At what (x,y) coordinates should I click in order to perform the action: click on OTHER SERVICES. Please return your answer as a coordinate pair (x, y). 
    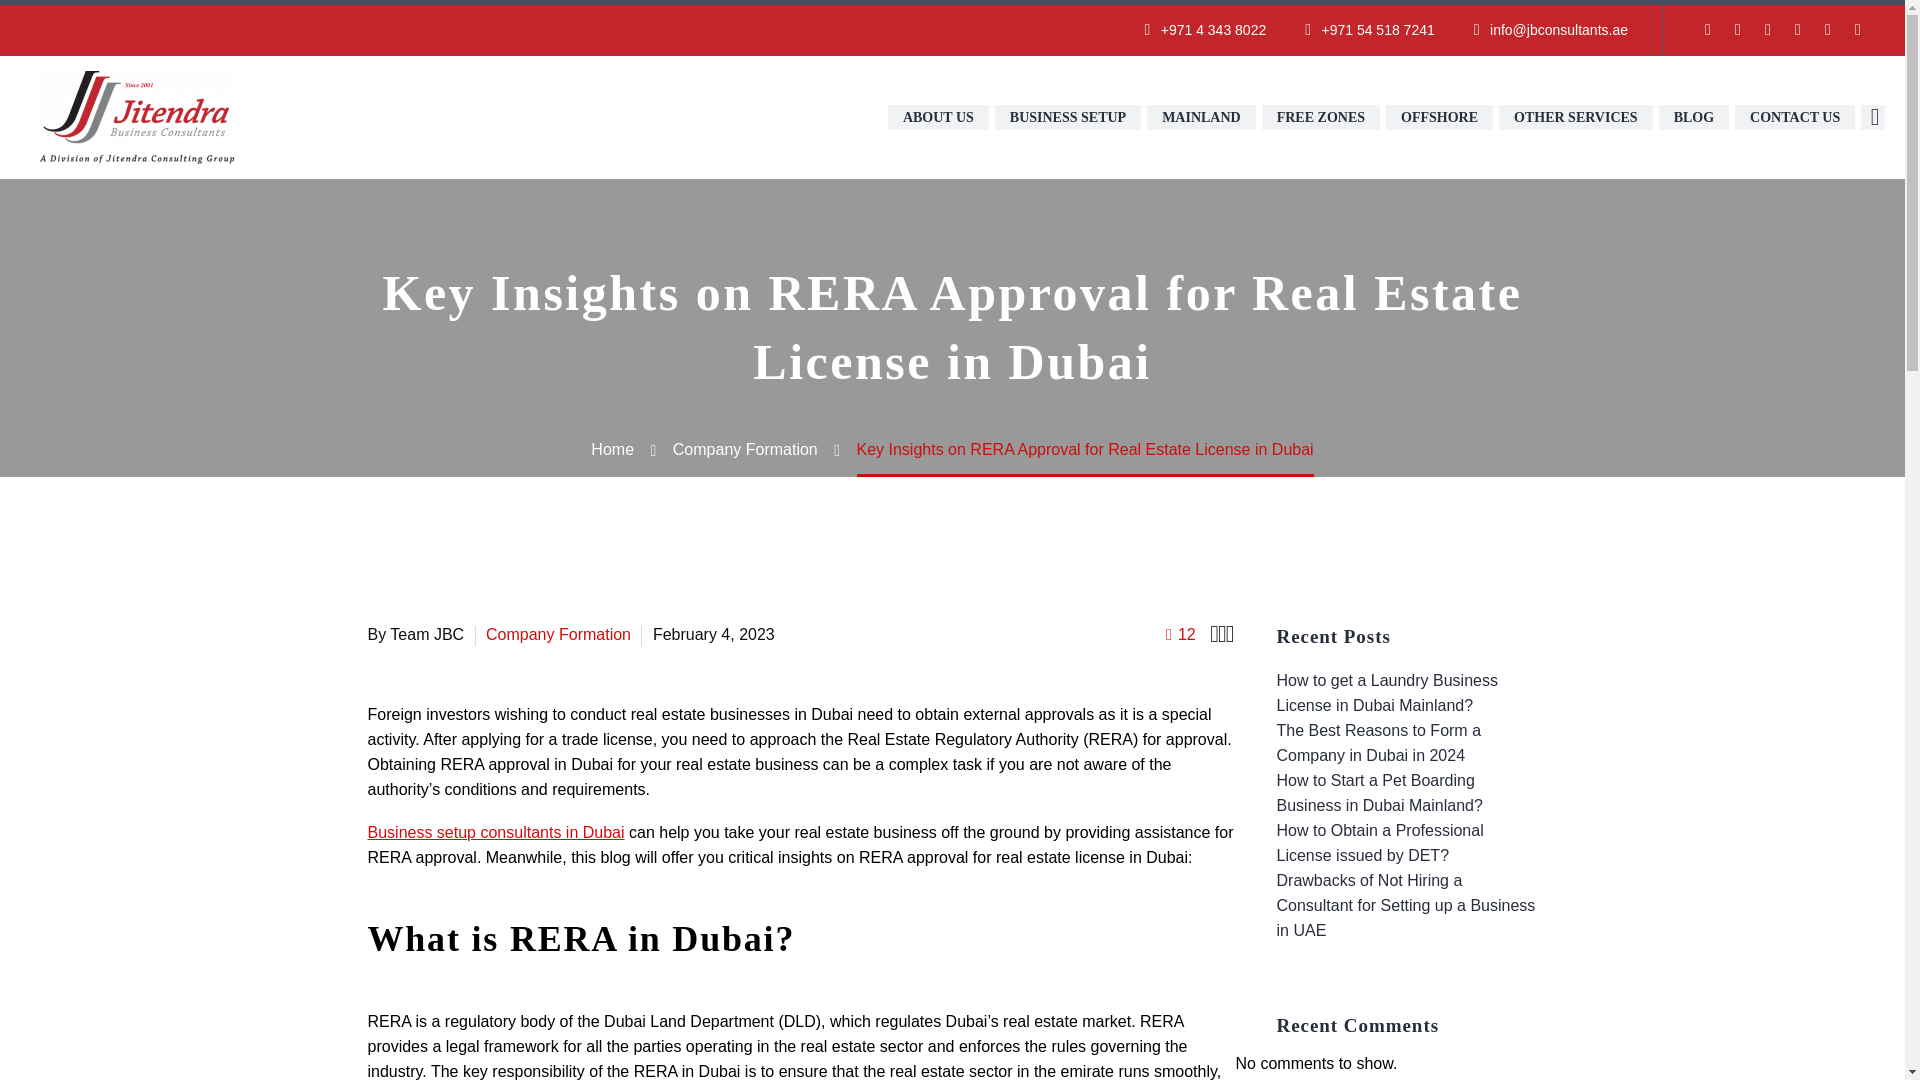
    Looking at the image, I should click on (1576, 116).